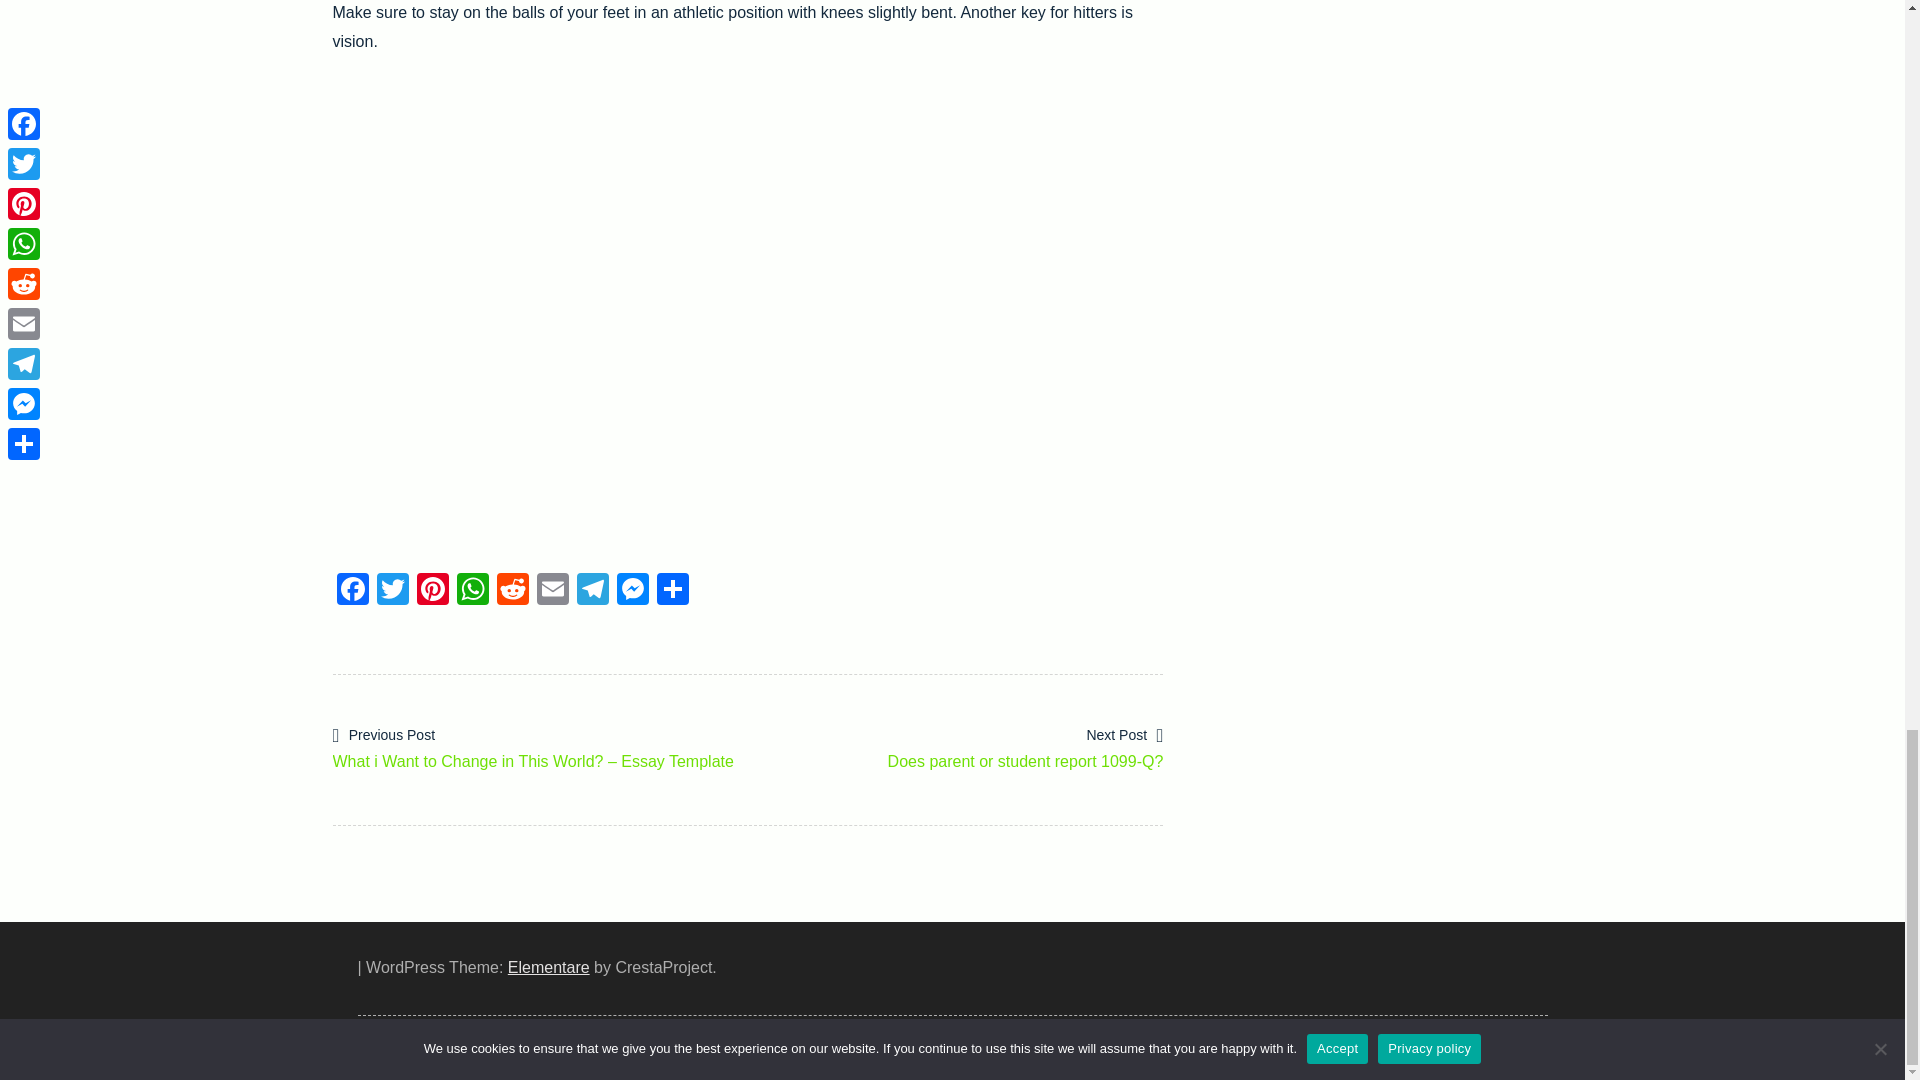  What do you see at coordinates (592, 592) in the screenshot?
I see `Telegram` at bounding box center [592, 592].